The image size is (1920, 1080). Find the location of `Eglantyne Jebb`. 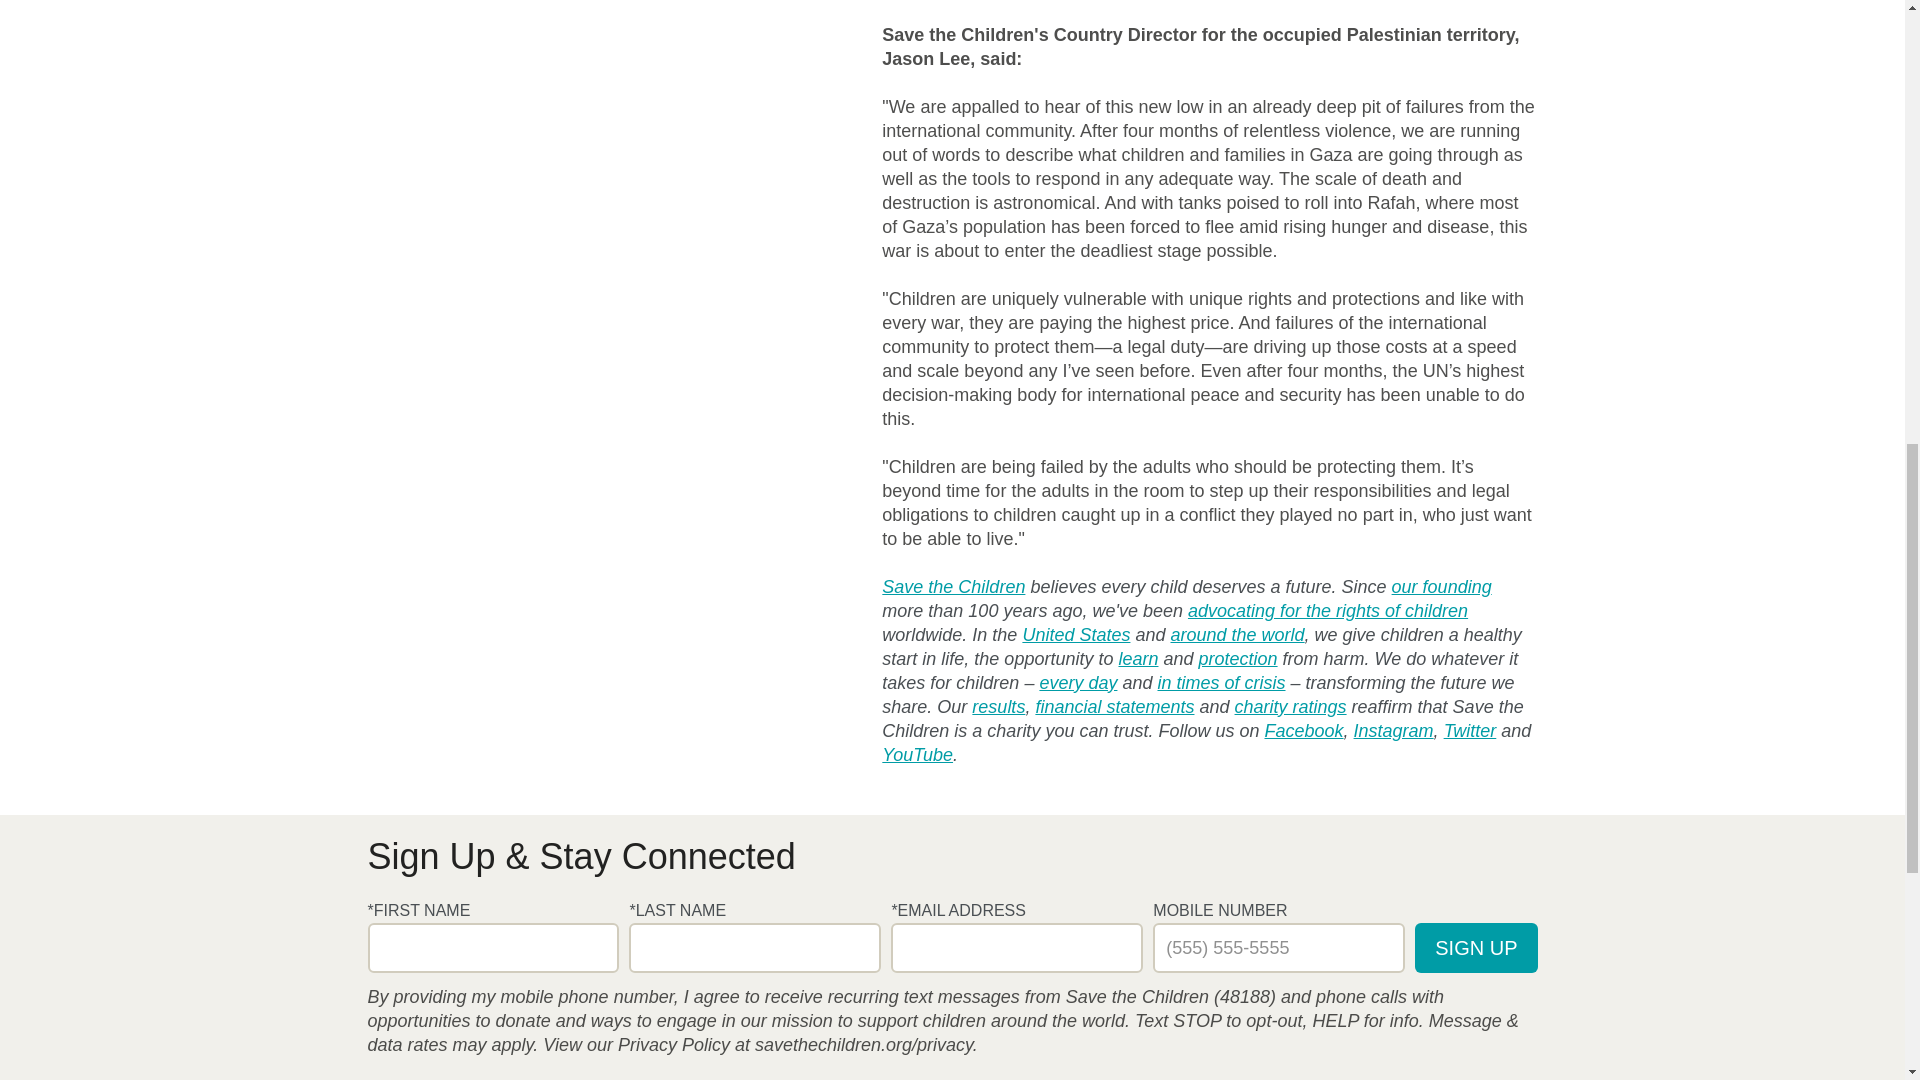

Eglantyne Jebb is located at coordinates (1442, 586).